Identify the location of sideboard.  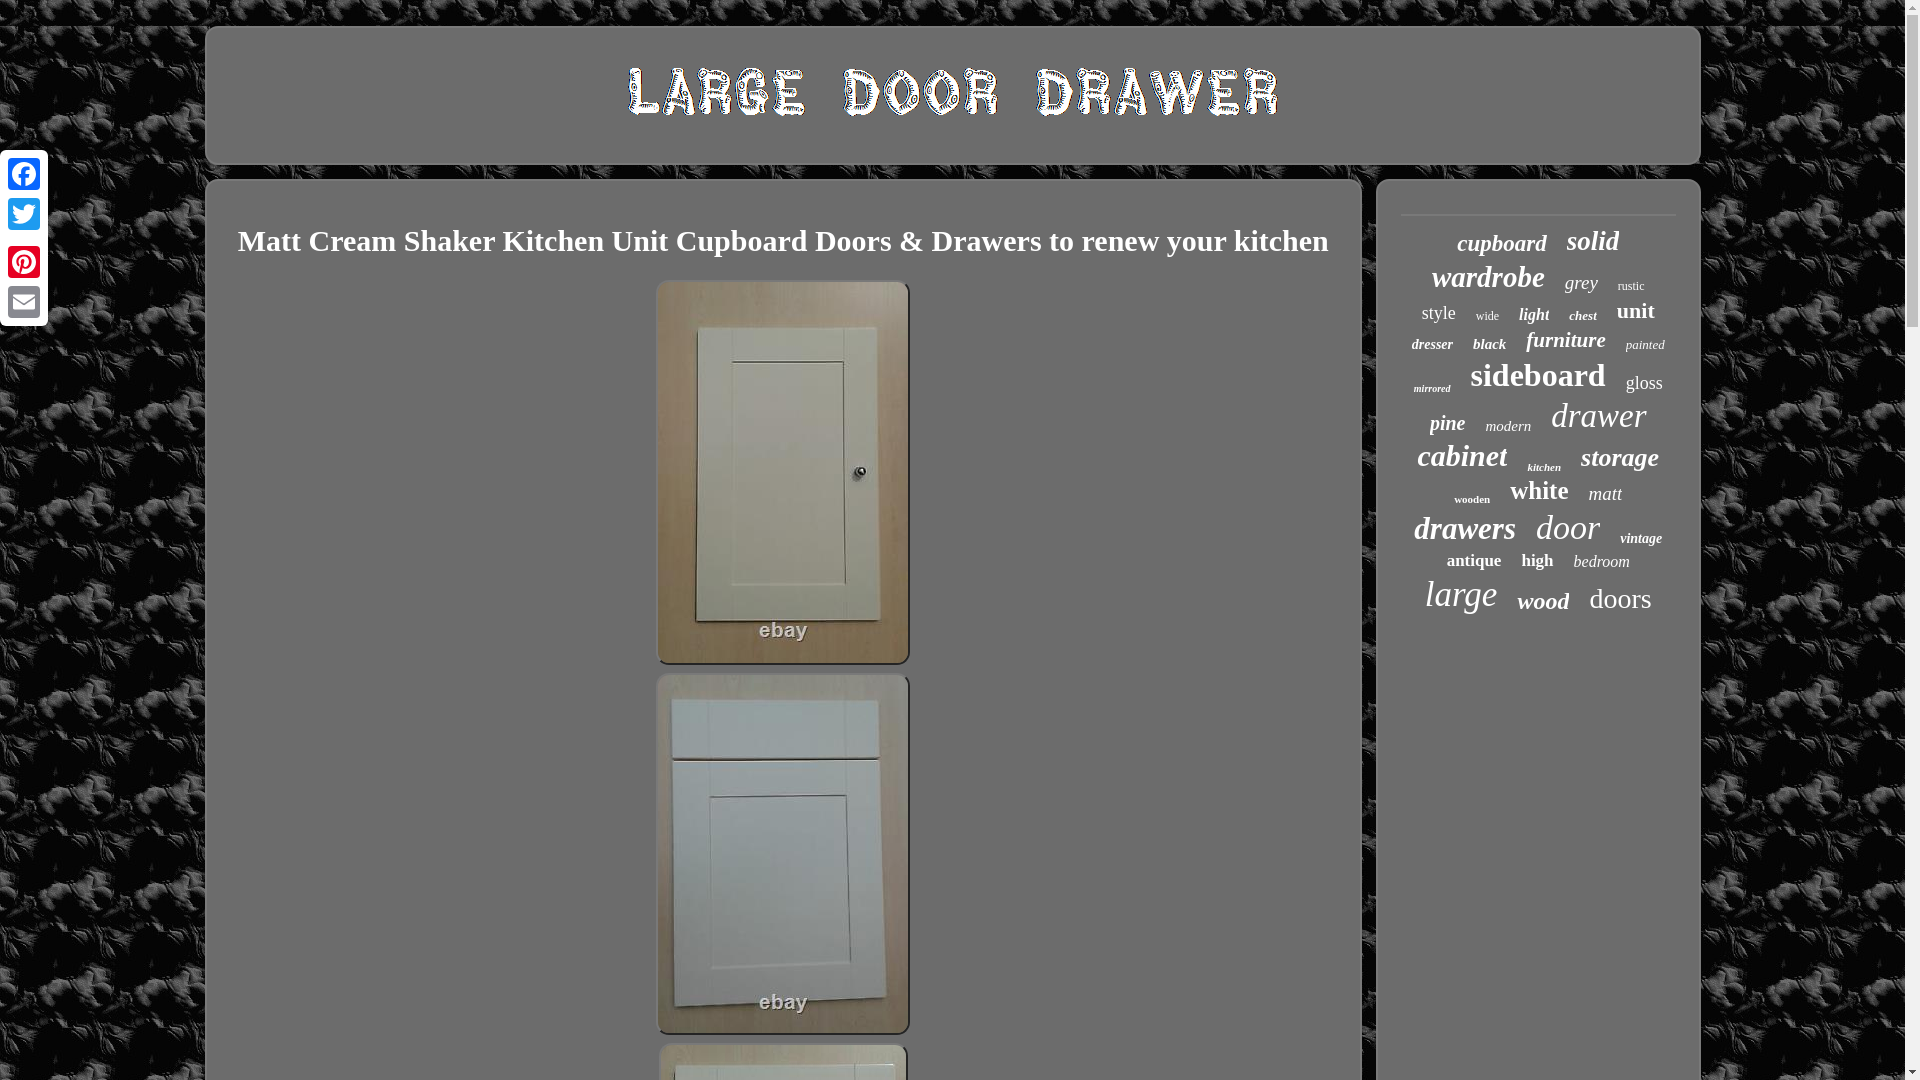
(1538, 376).